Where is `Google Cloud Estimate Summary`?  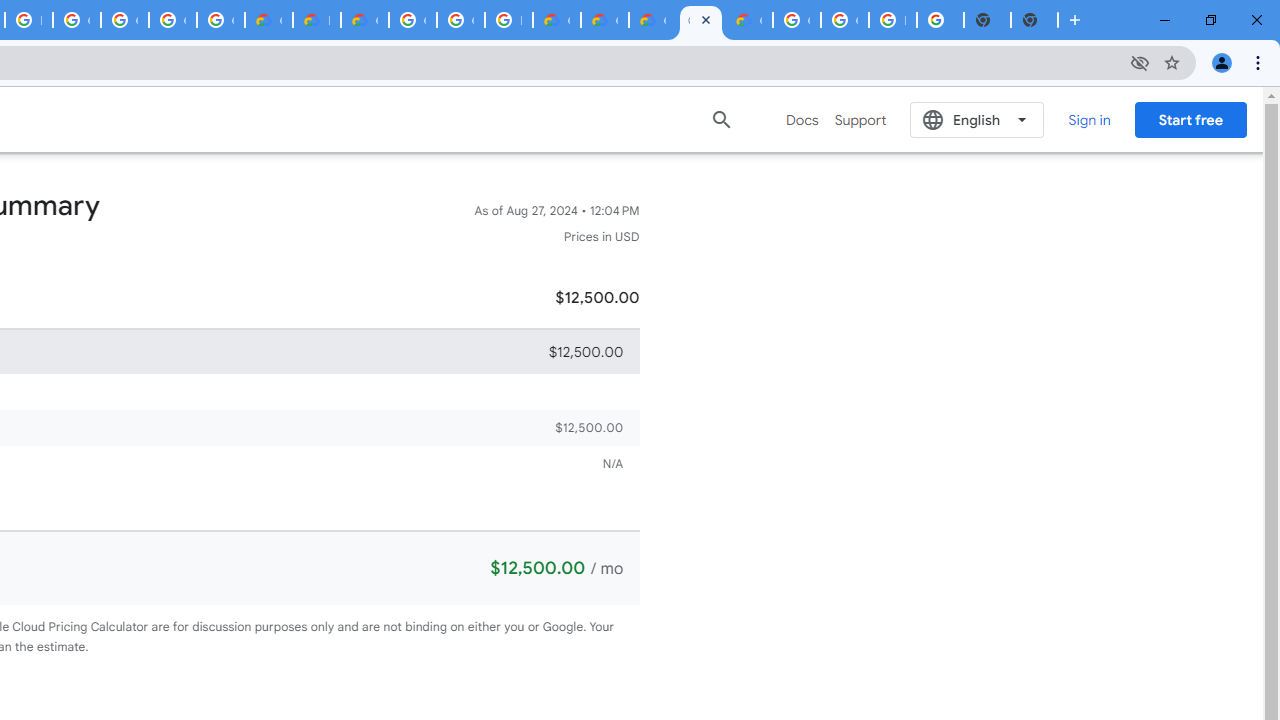 Google Cloud Estimate Summary is located at coordinates (700, 20).